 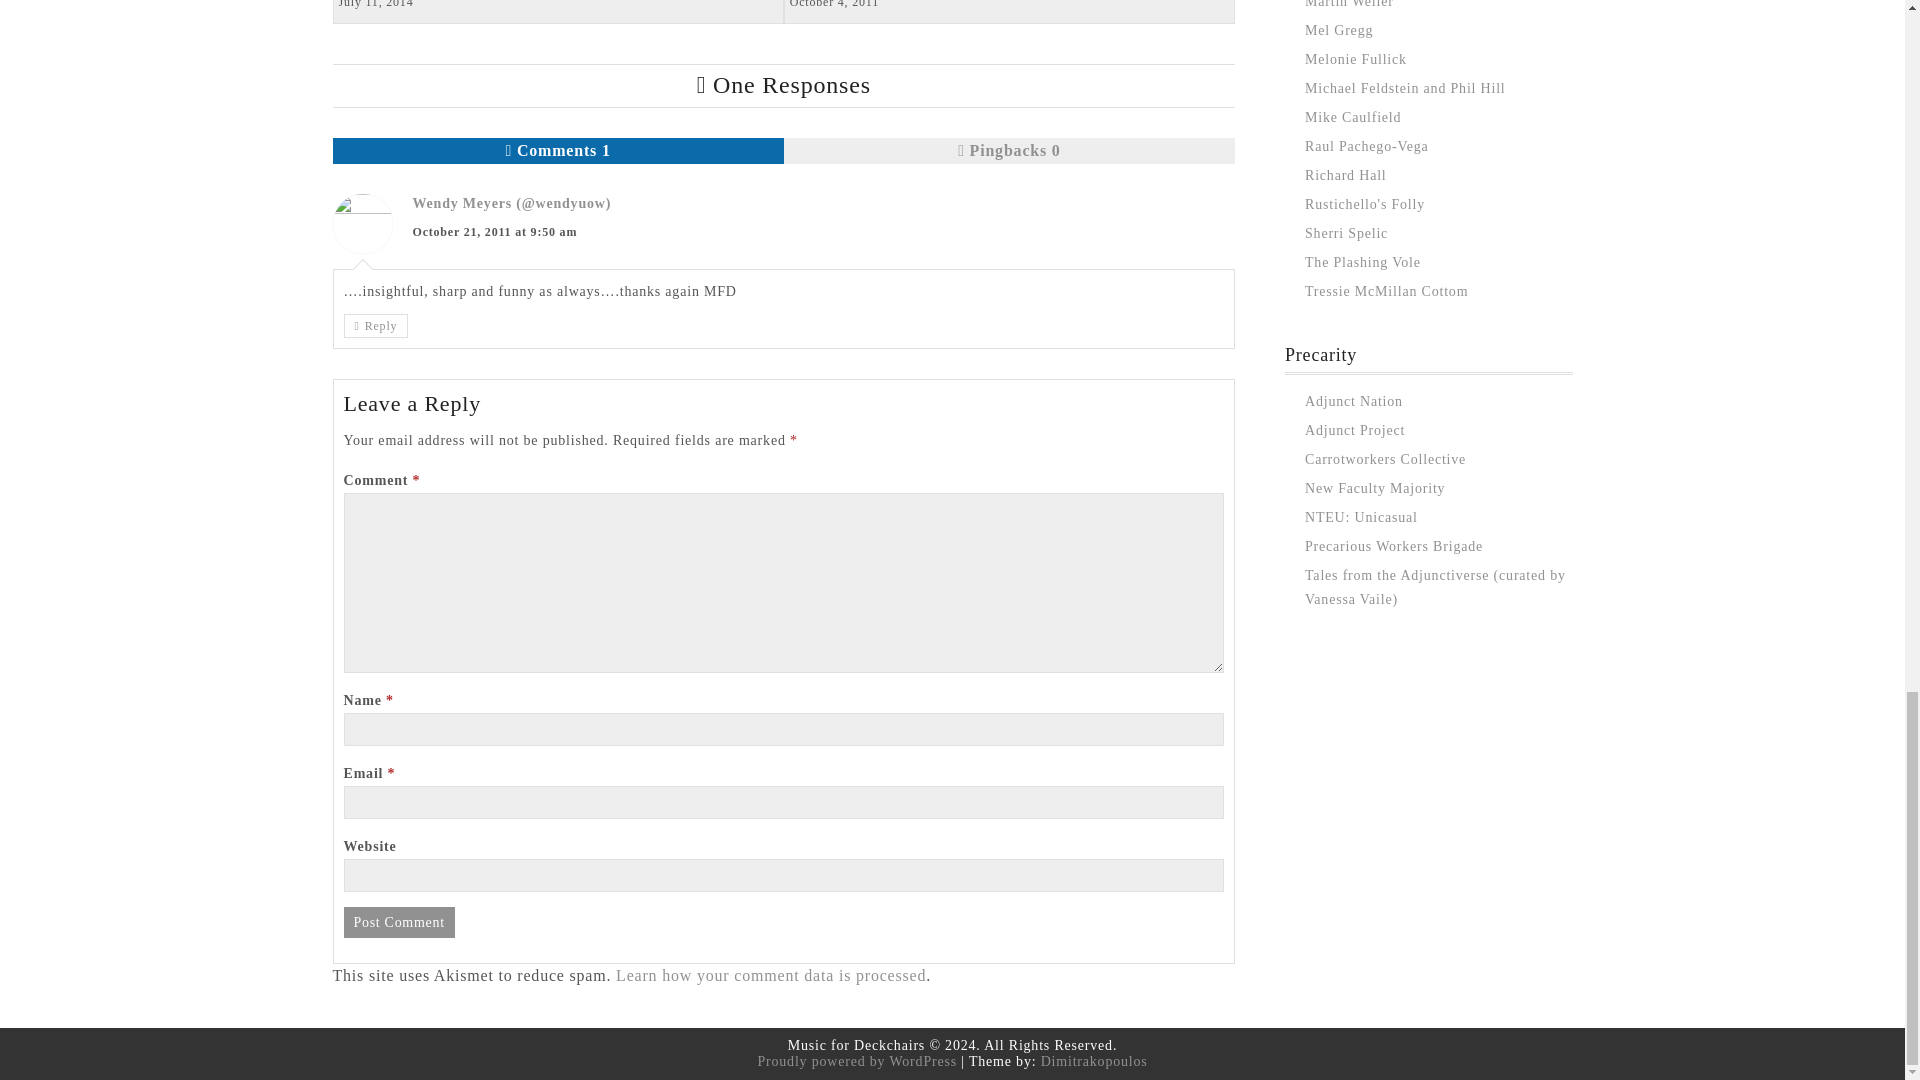 What do you see at coordinates (557, 9) in the screenshot?
I see `Reply` at bounding box center [557, 9].